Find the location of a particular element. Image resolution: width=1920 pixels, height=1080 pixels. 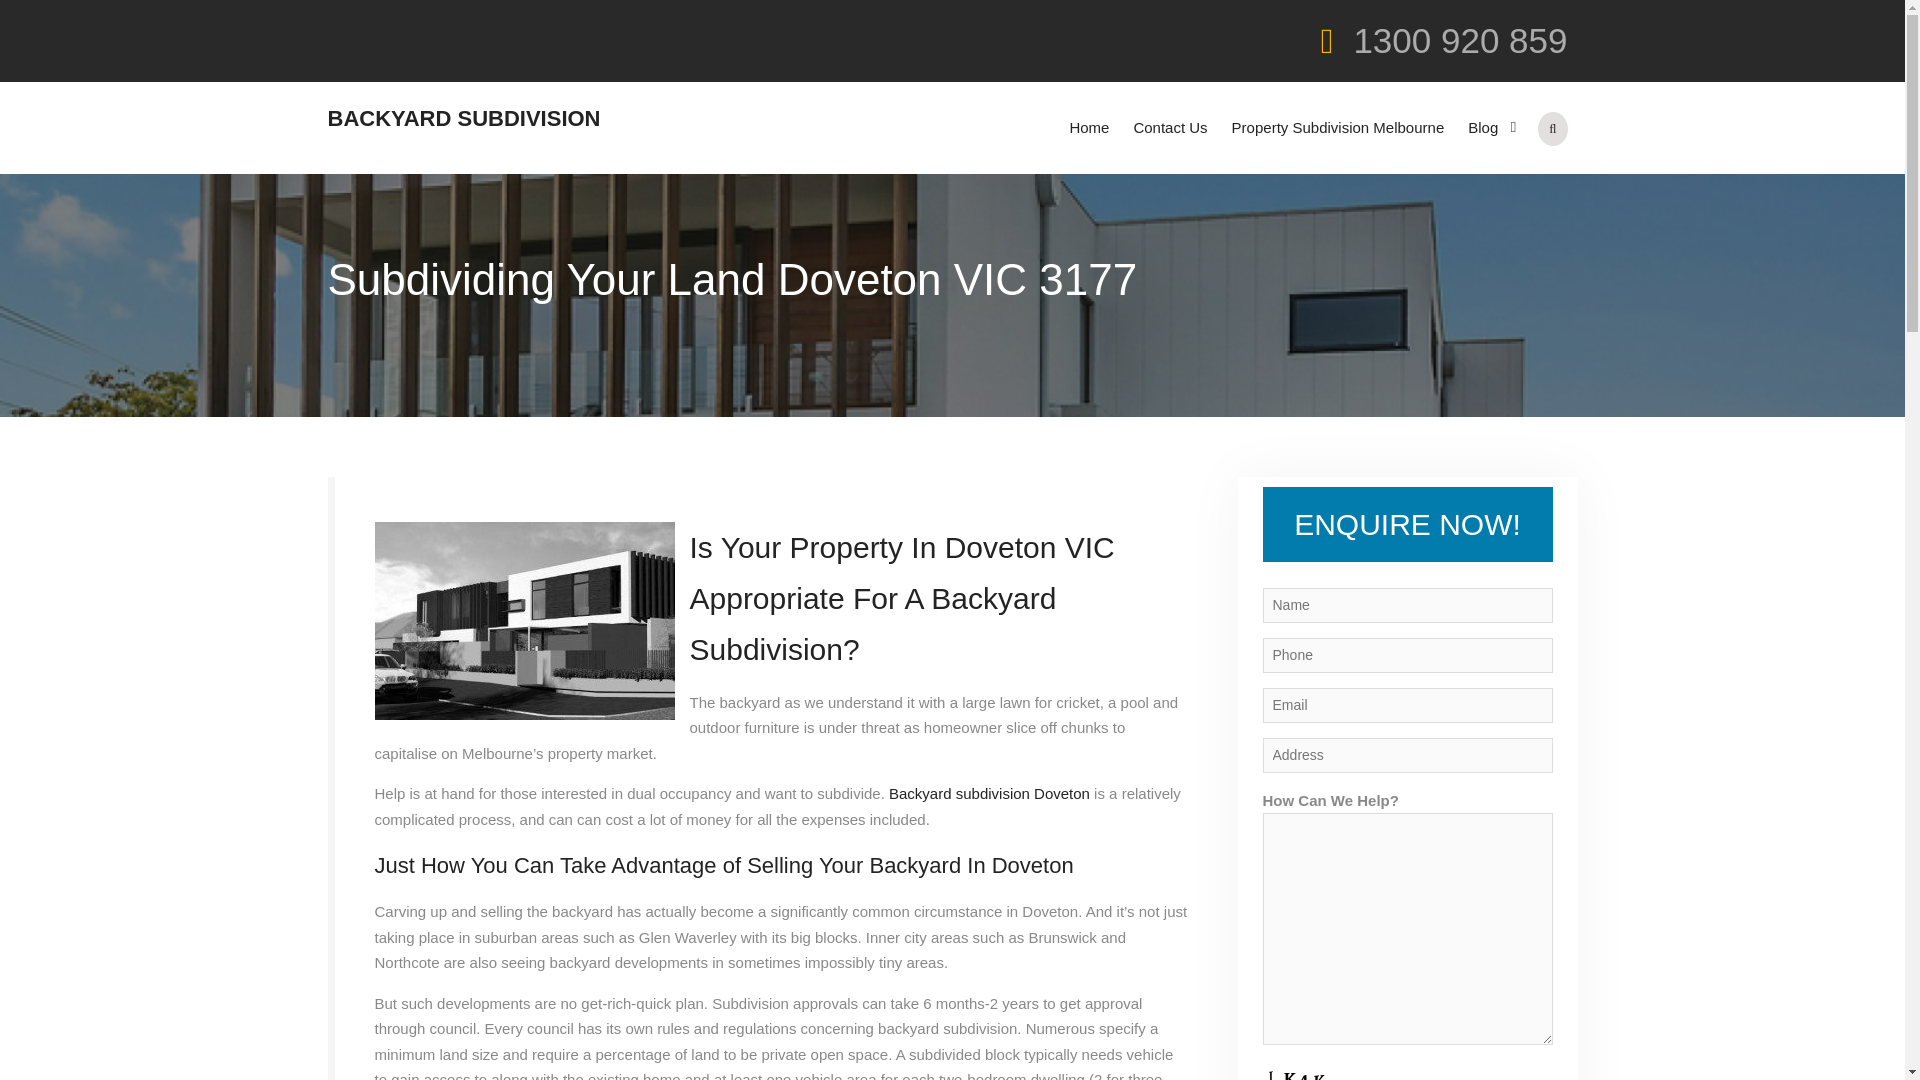

BACKYARD SUBDIVISION is located at coordinates (464, 118).